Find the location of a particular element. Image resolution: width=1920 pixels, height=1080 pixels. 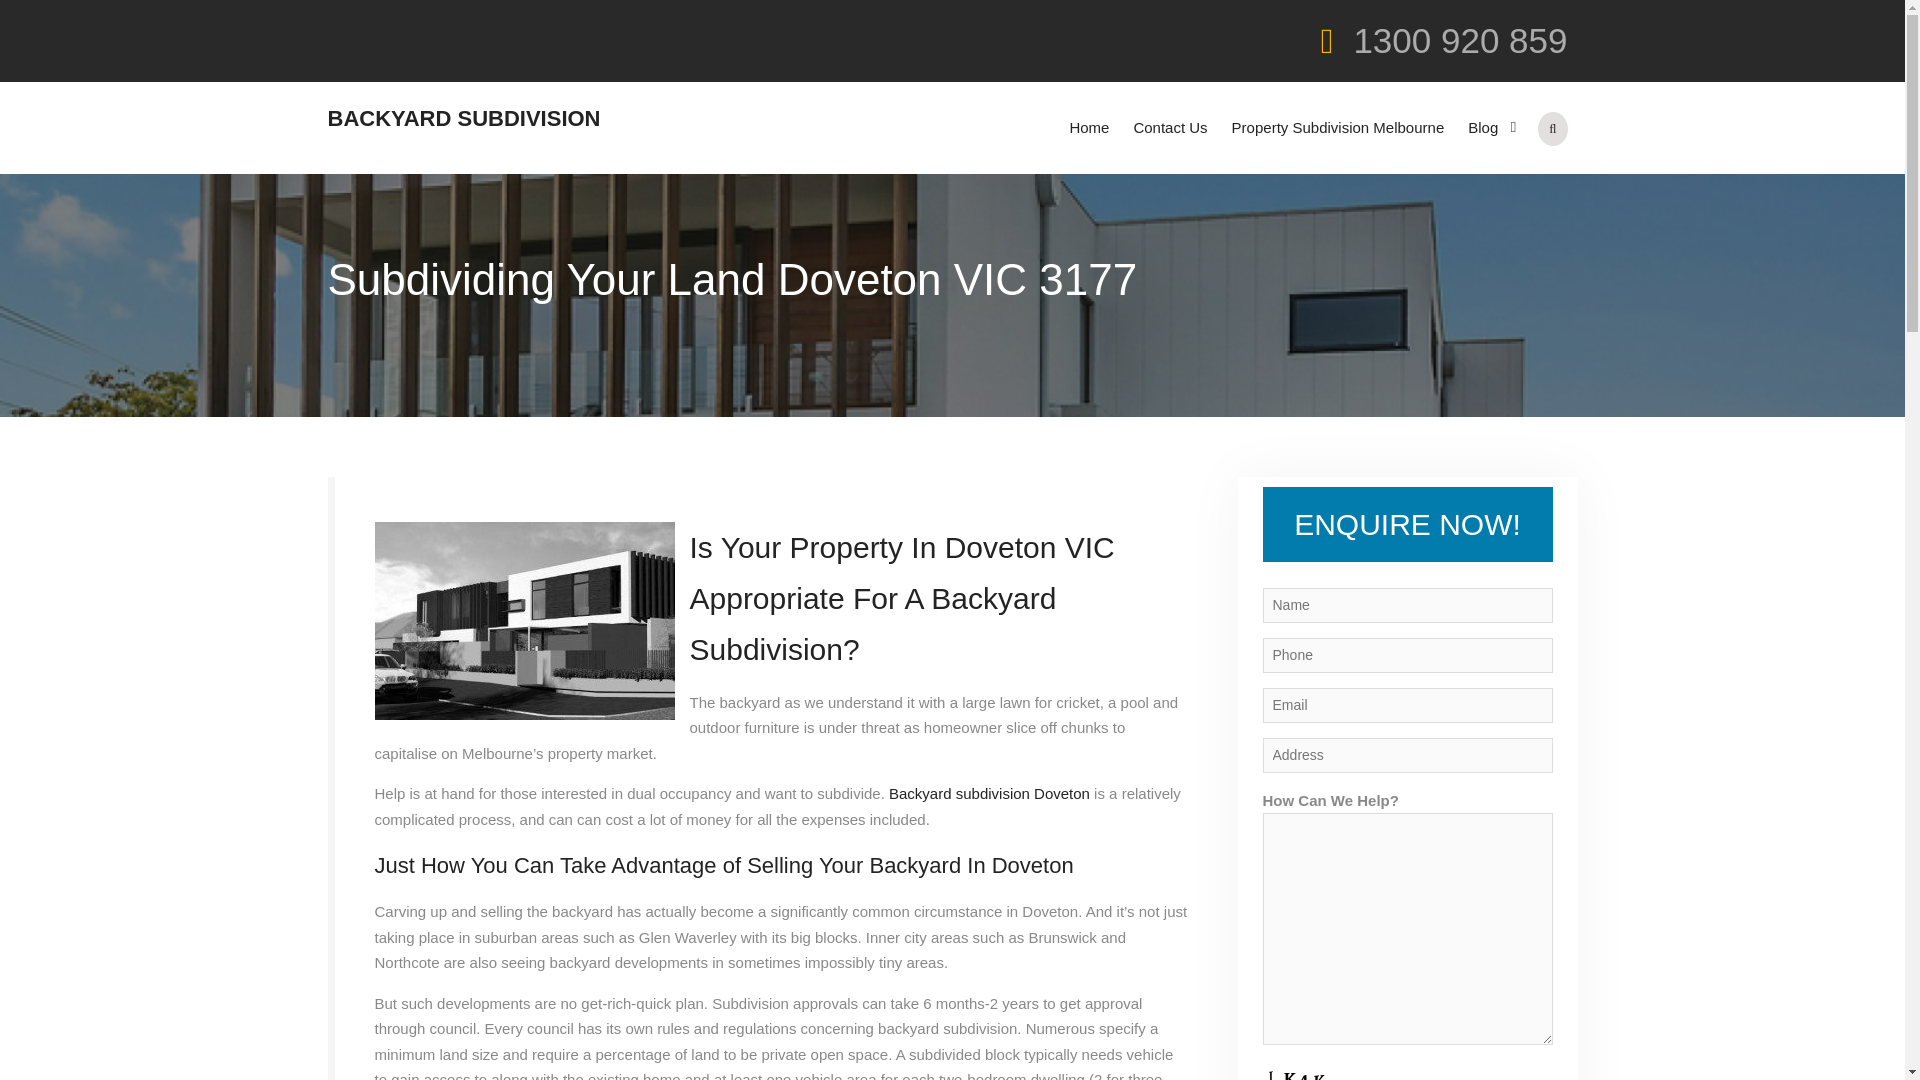

BACKYARD SUBDIVISION is located at coordinates (464, 118).